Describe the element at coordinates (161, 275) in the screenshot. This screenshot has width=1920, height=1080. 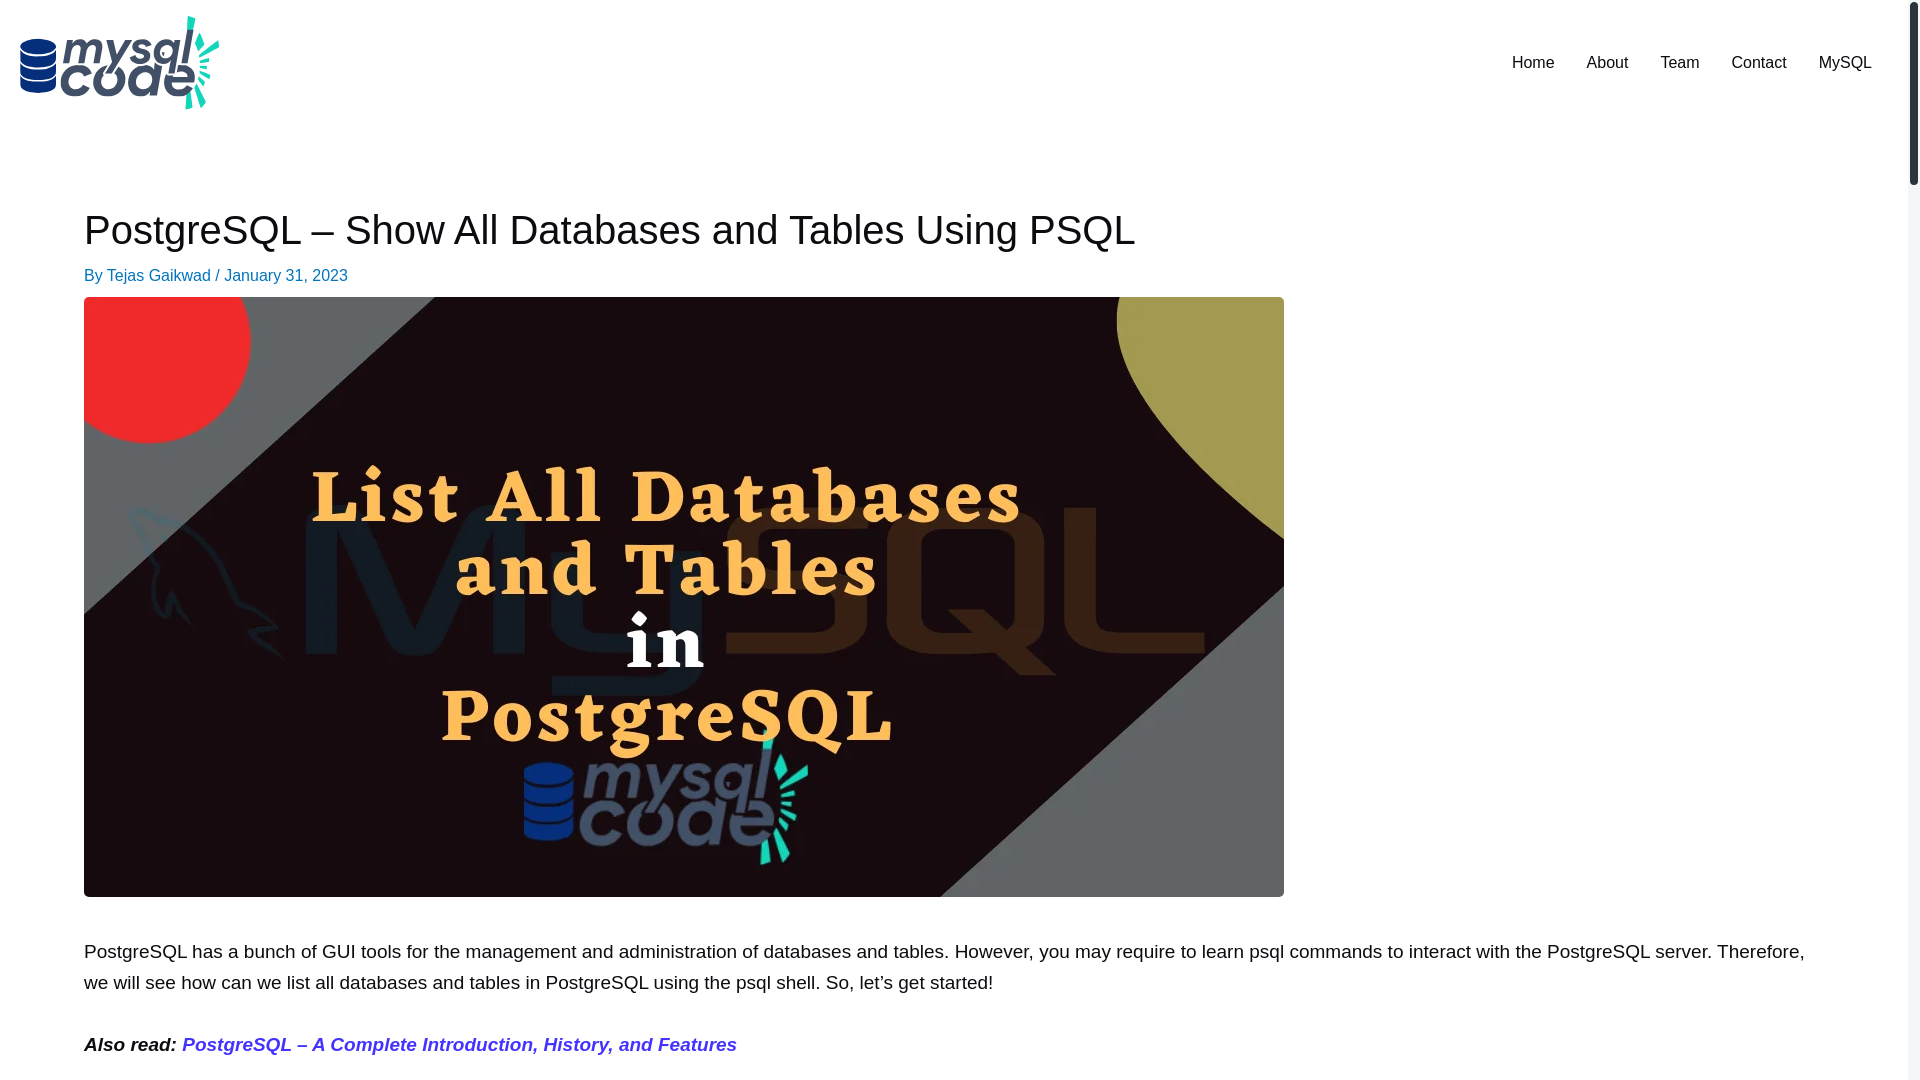
I see `View all posts by Tejas Gaikwad` at that location.